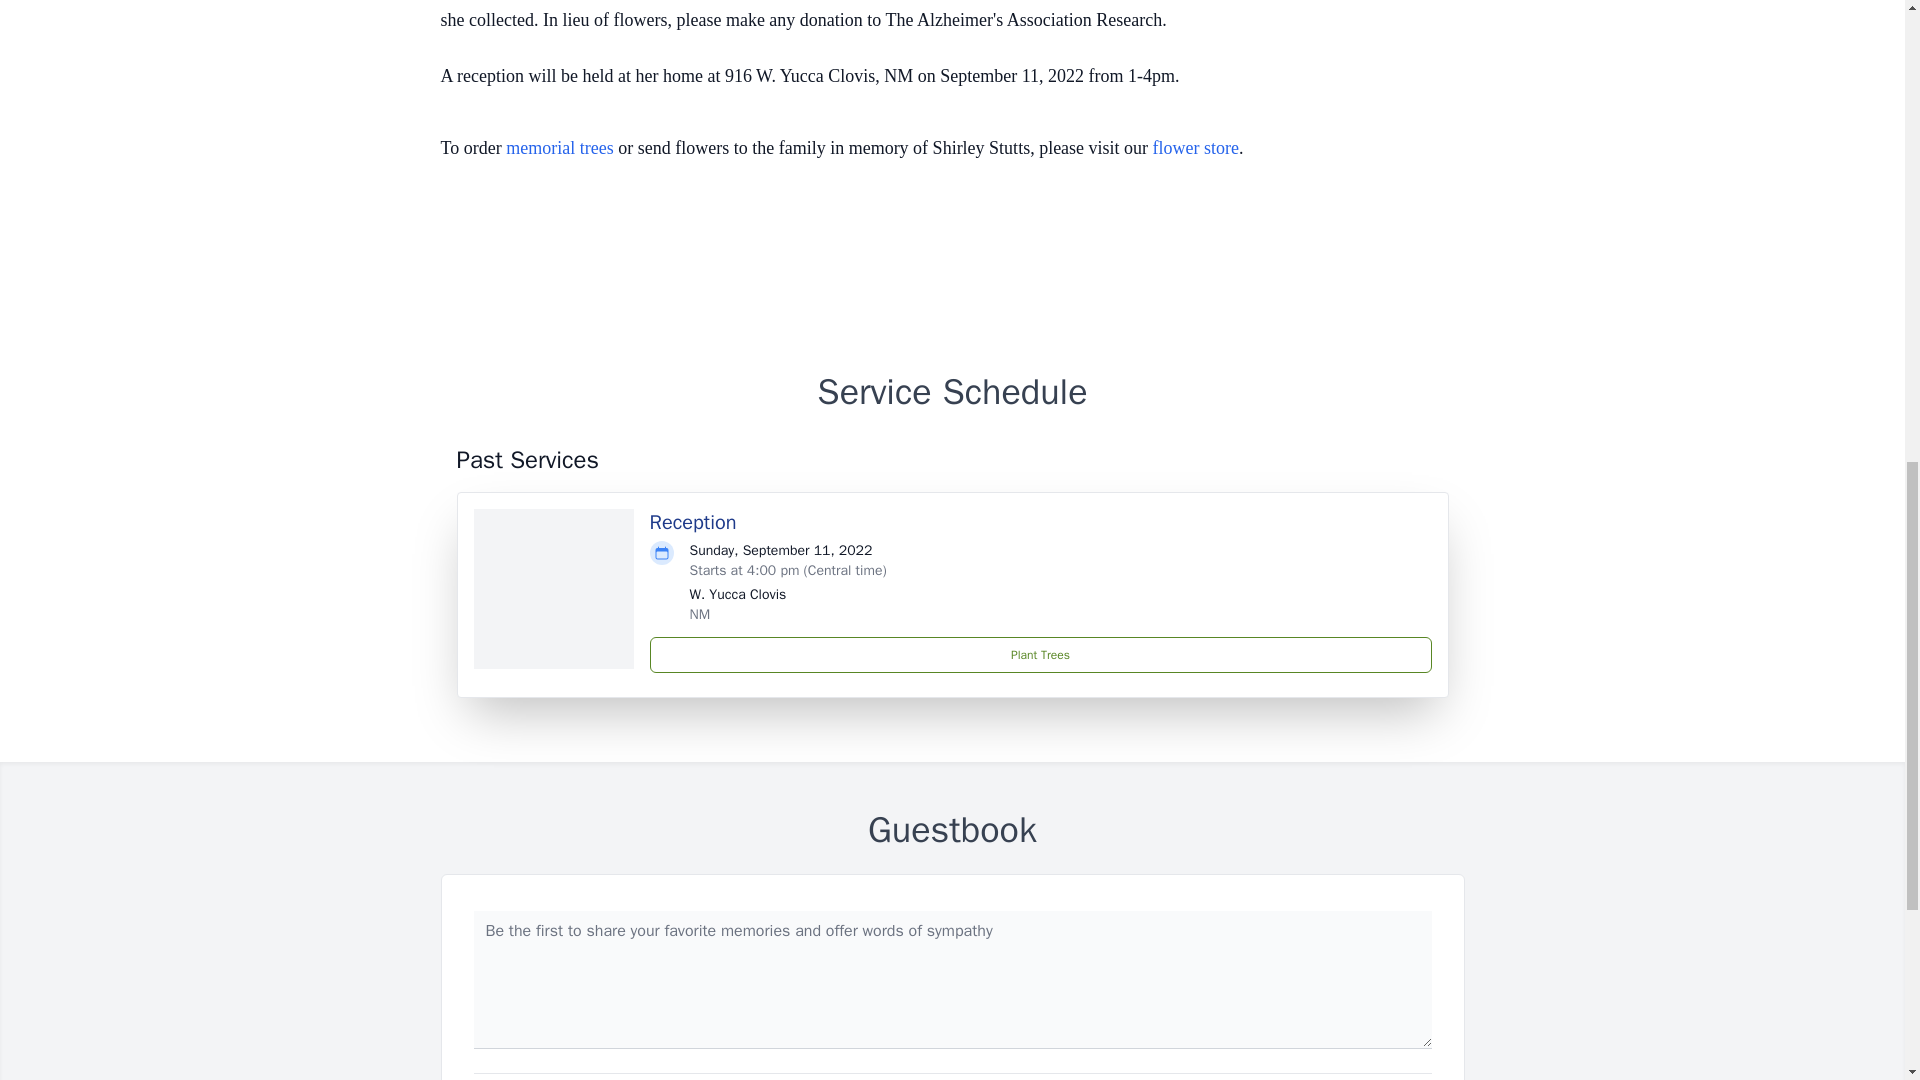  Describe the element at coordinates (559, 148) in the screenshot. I see `memorial trees` at that location.